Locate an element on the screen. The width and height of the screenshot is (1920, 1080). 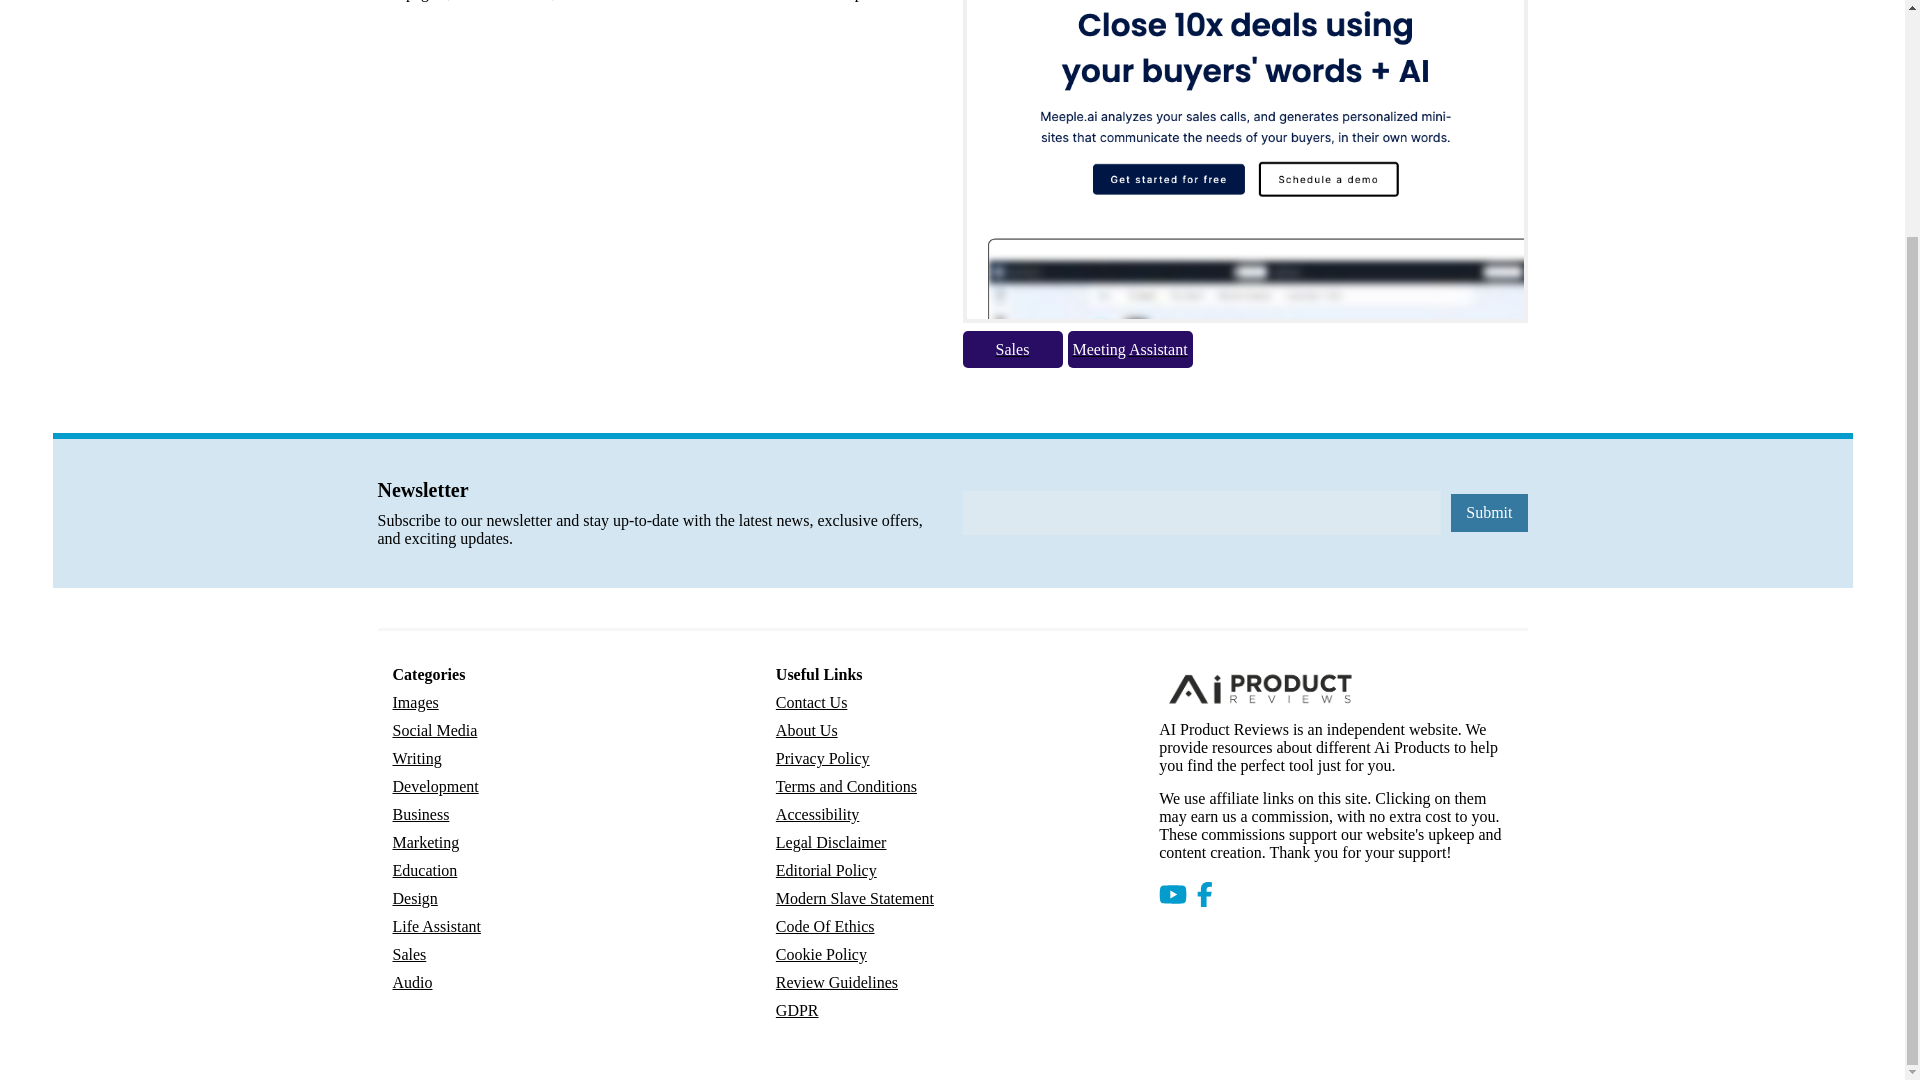
Sales is located at coordinates (408, 954).